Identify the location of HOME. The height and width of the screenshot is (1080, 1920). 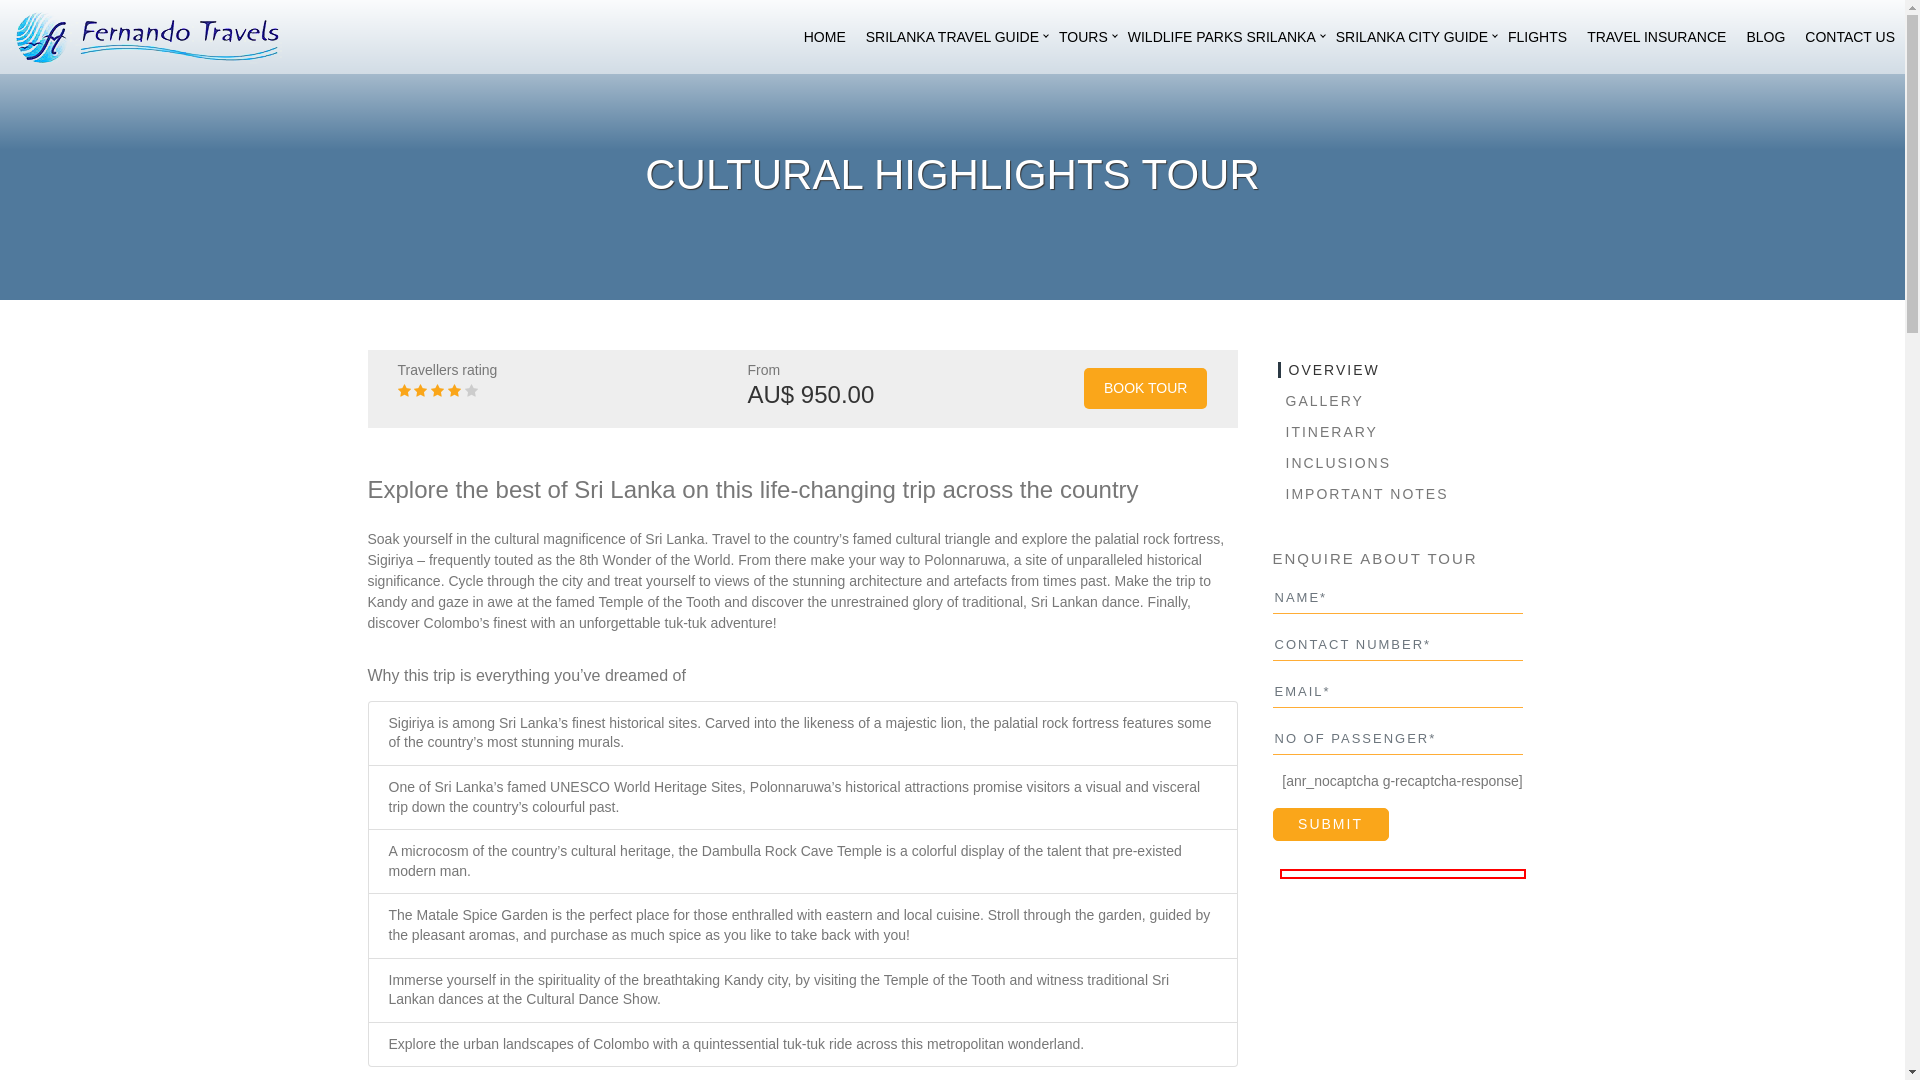
(825, 37).